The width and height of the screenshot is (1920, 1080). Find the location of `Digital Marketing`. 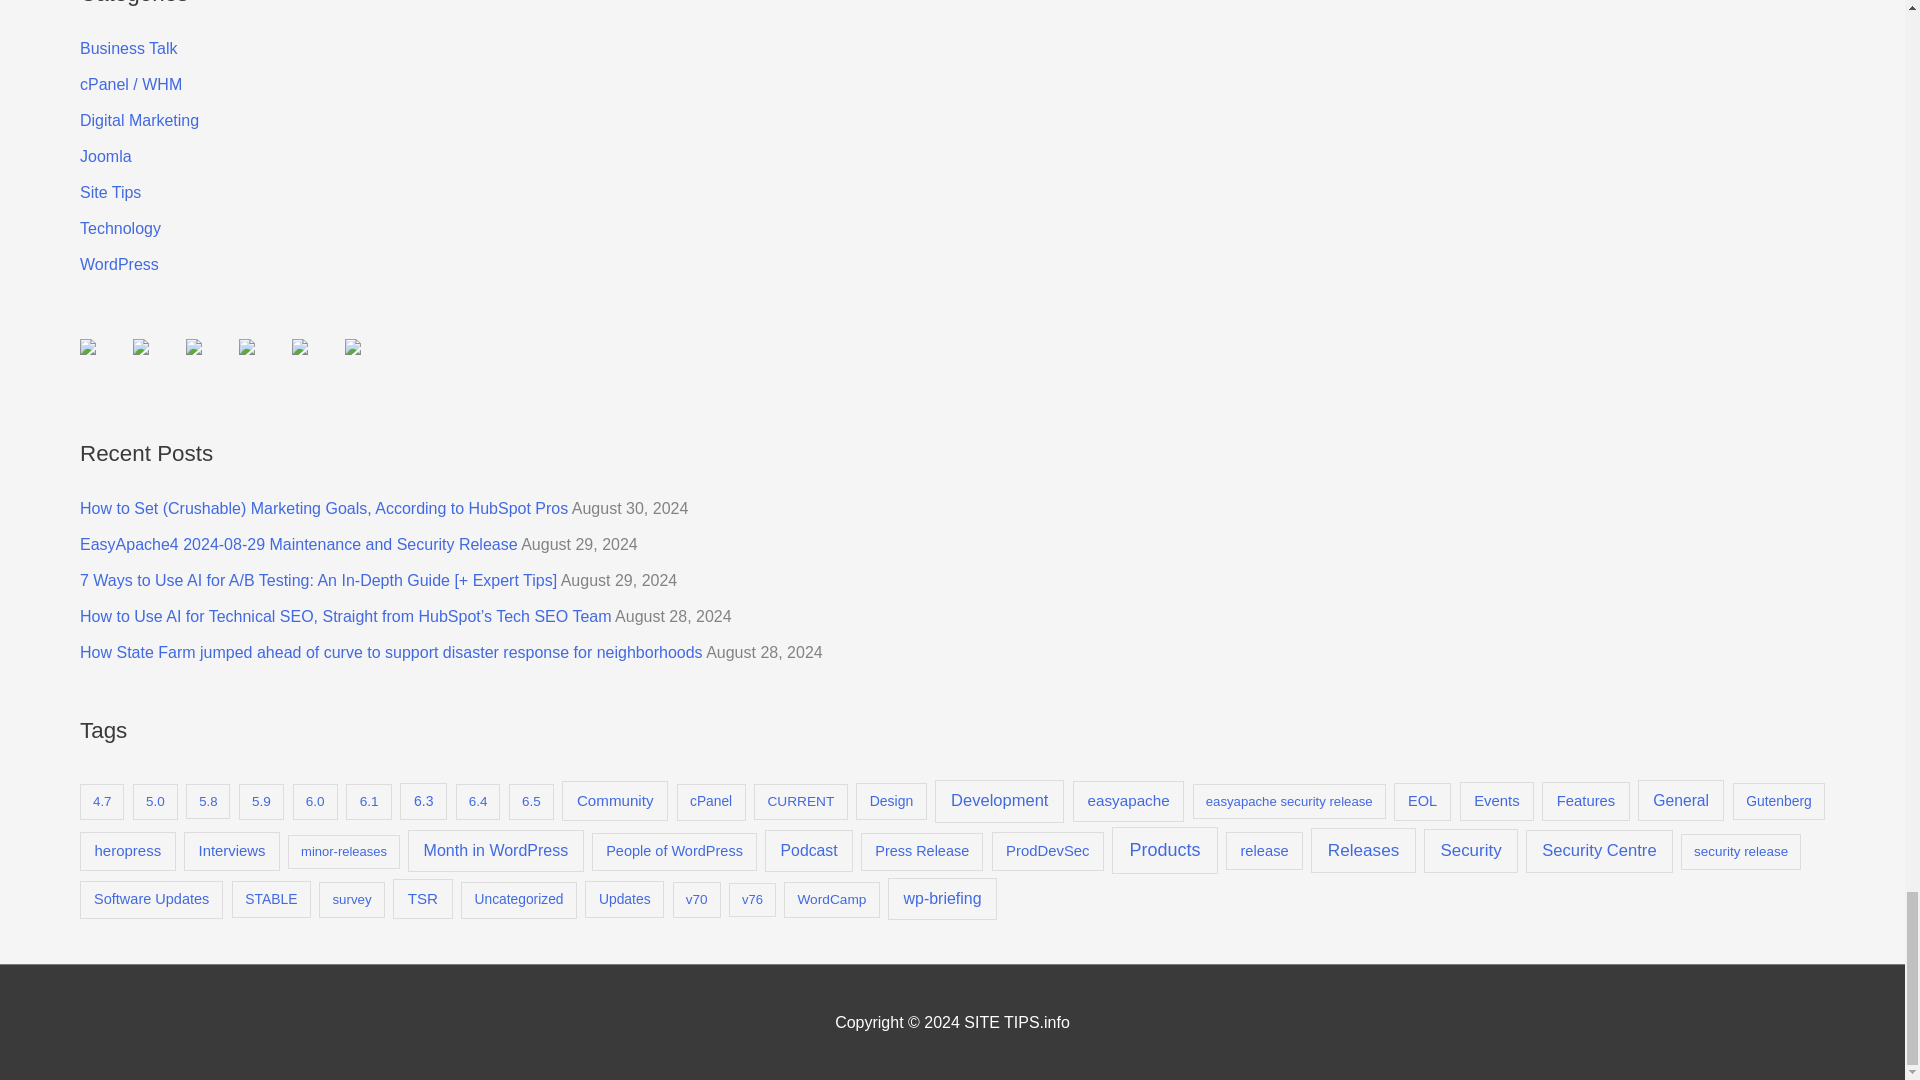

Digital Marketing is located at coordinates (140, 120).